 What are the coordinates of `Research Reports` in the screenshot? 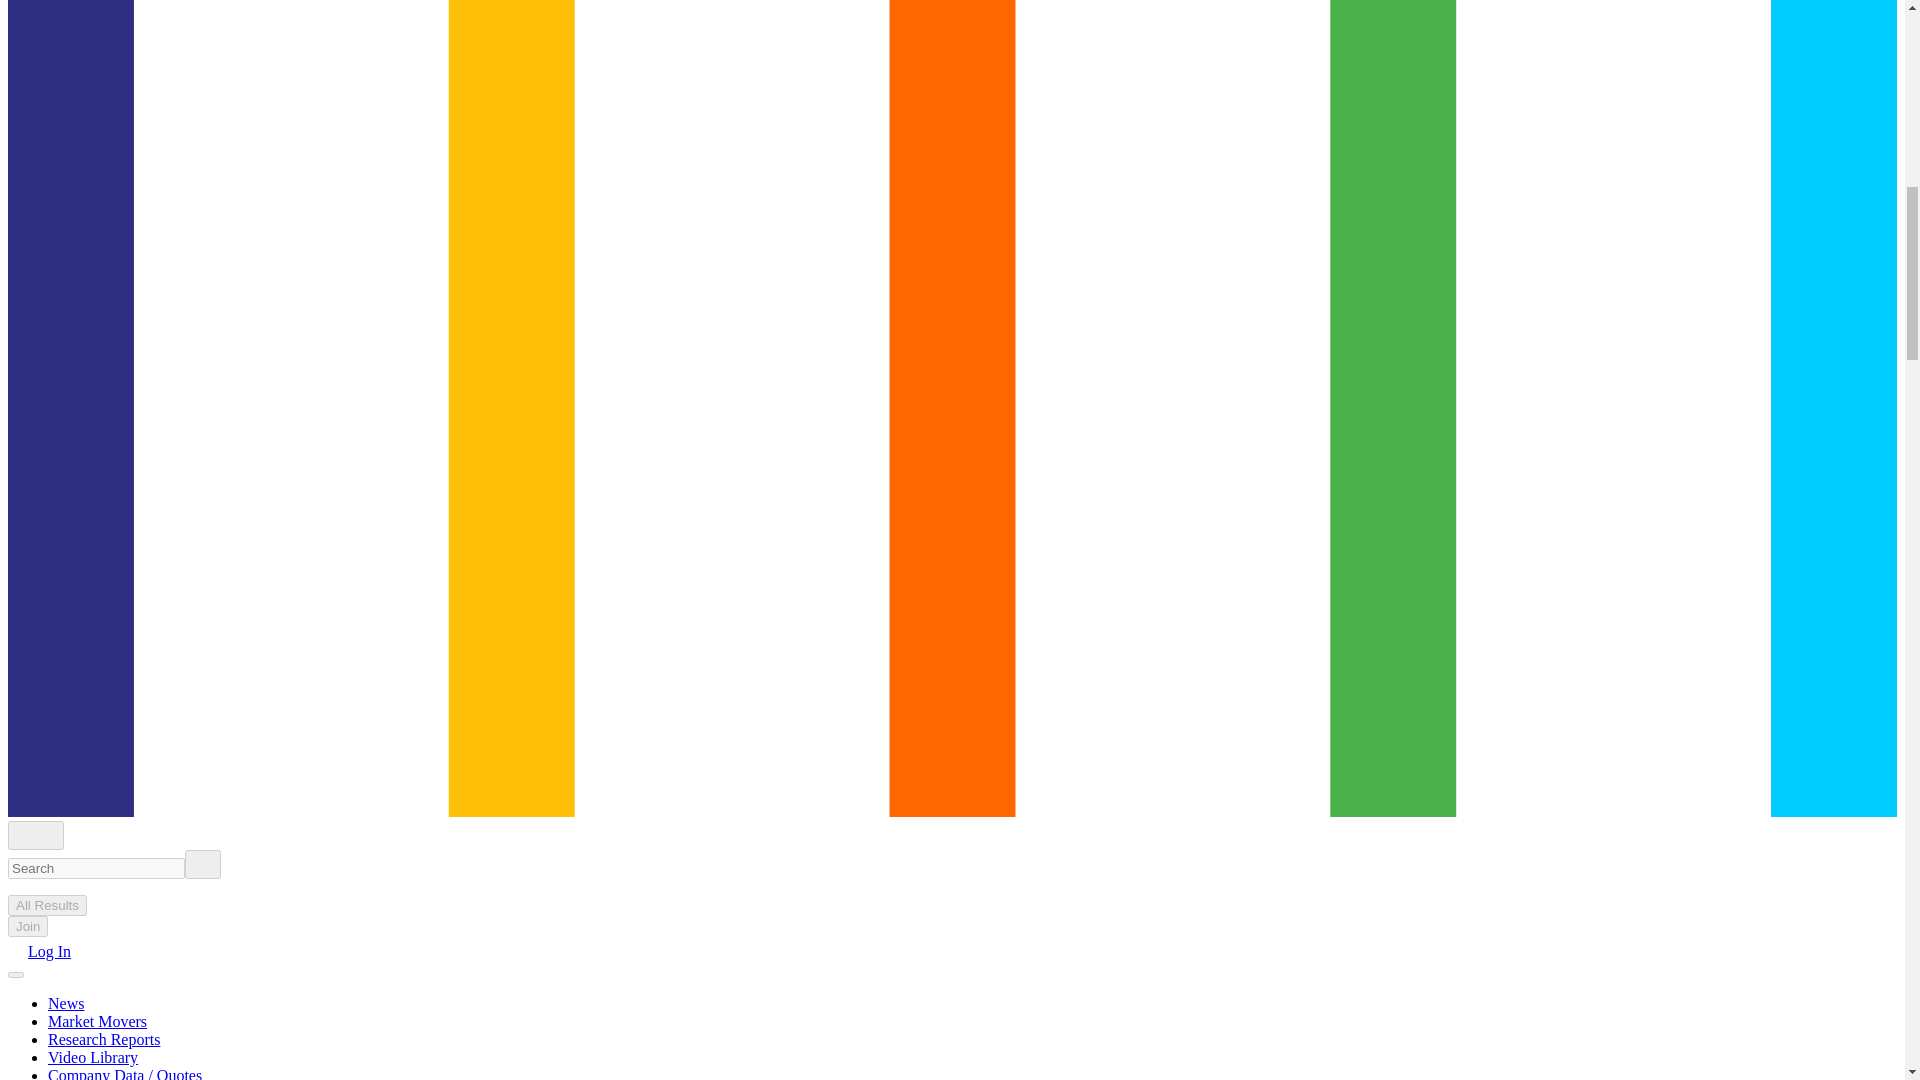 It's located at (104, 1039).